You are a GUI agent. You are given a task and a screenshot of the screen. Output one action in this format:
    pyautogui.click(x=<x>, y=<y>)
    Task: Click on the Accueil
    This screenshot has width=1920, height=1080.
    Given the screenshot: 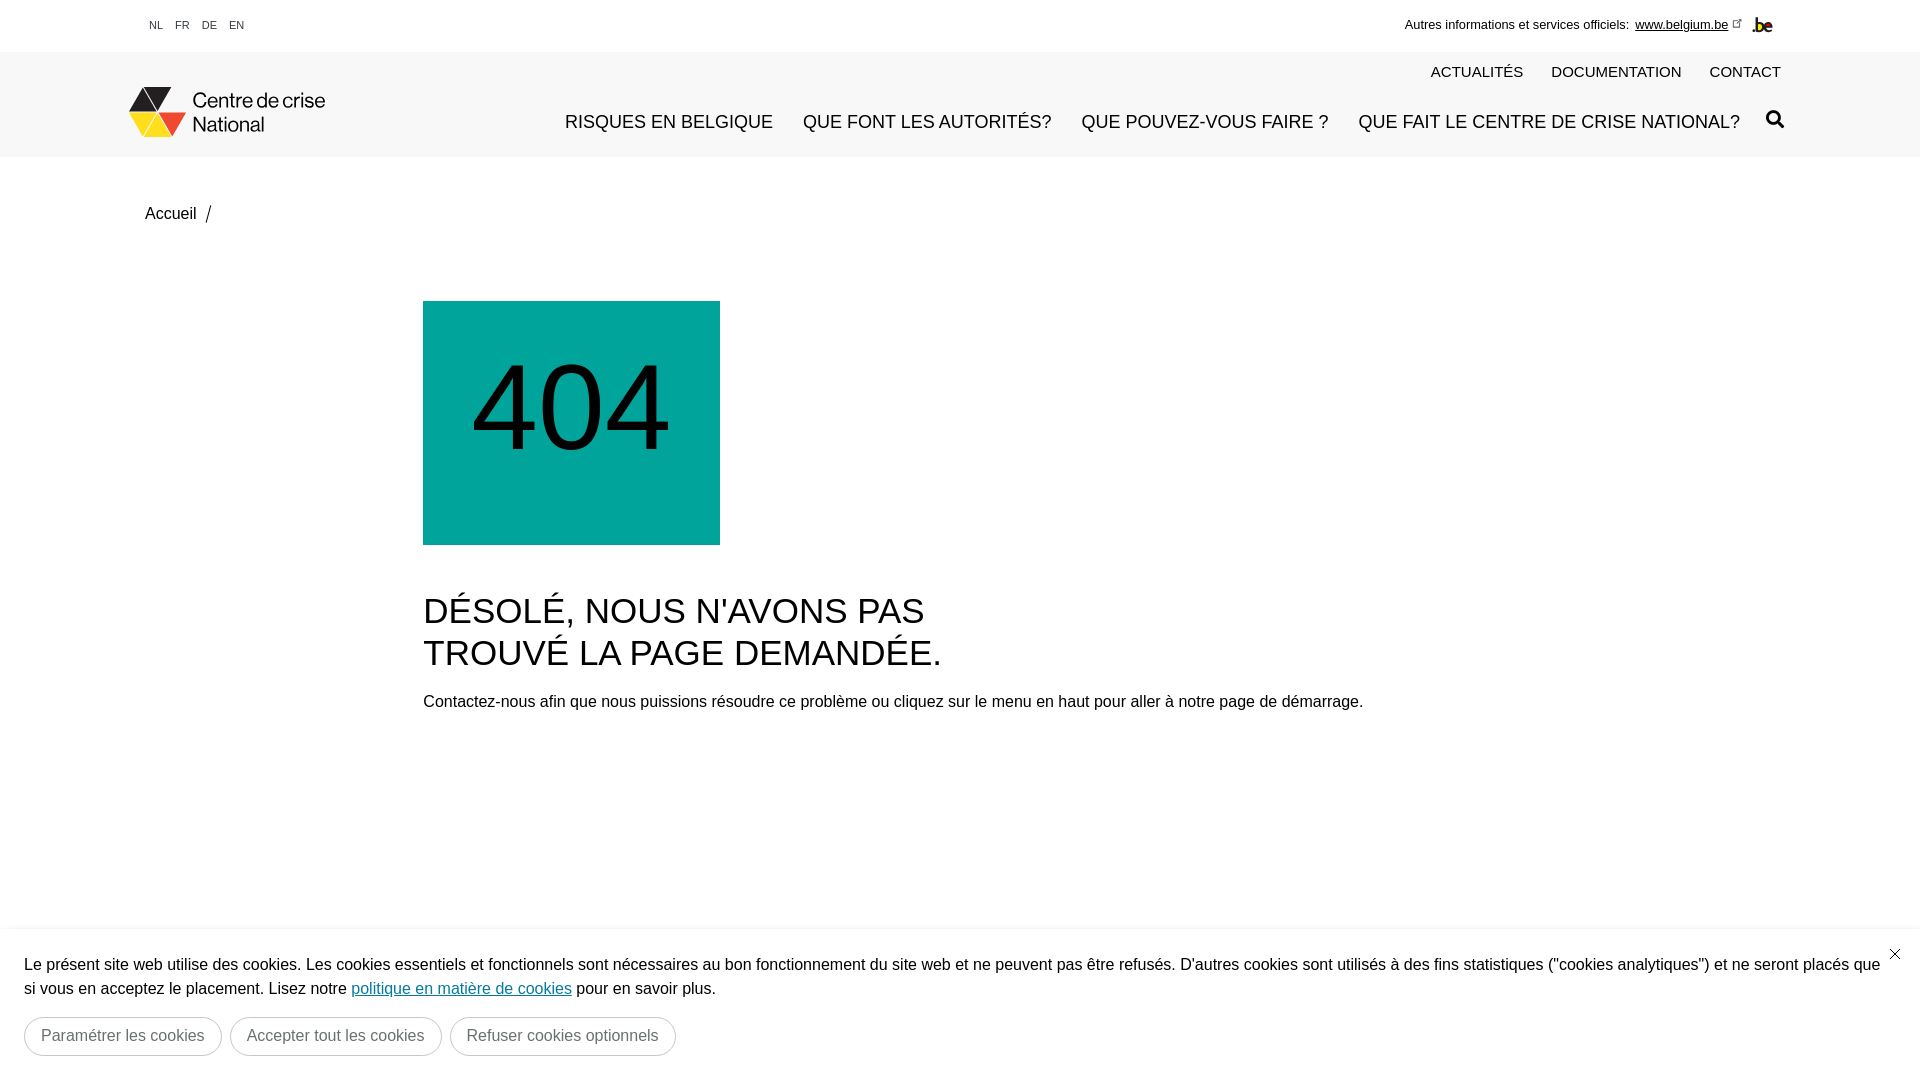 What is the action you would take?
    pyautogui.click(x=171, y=214)
    